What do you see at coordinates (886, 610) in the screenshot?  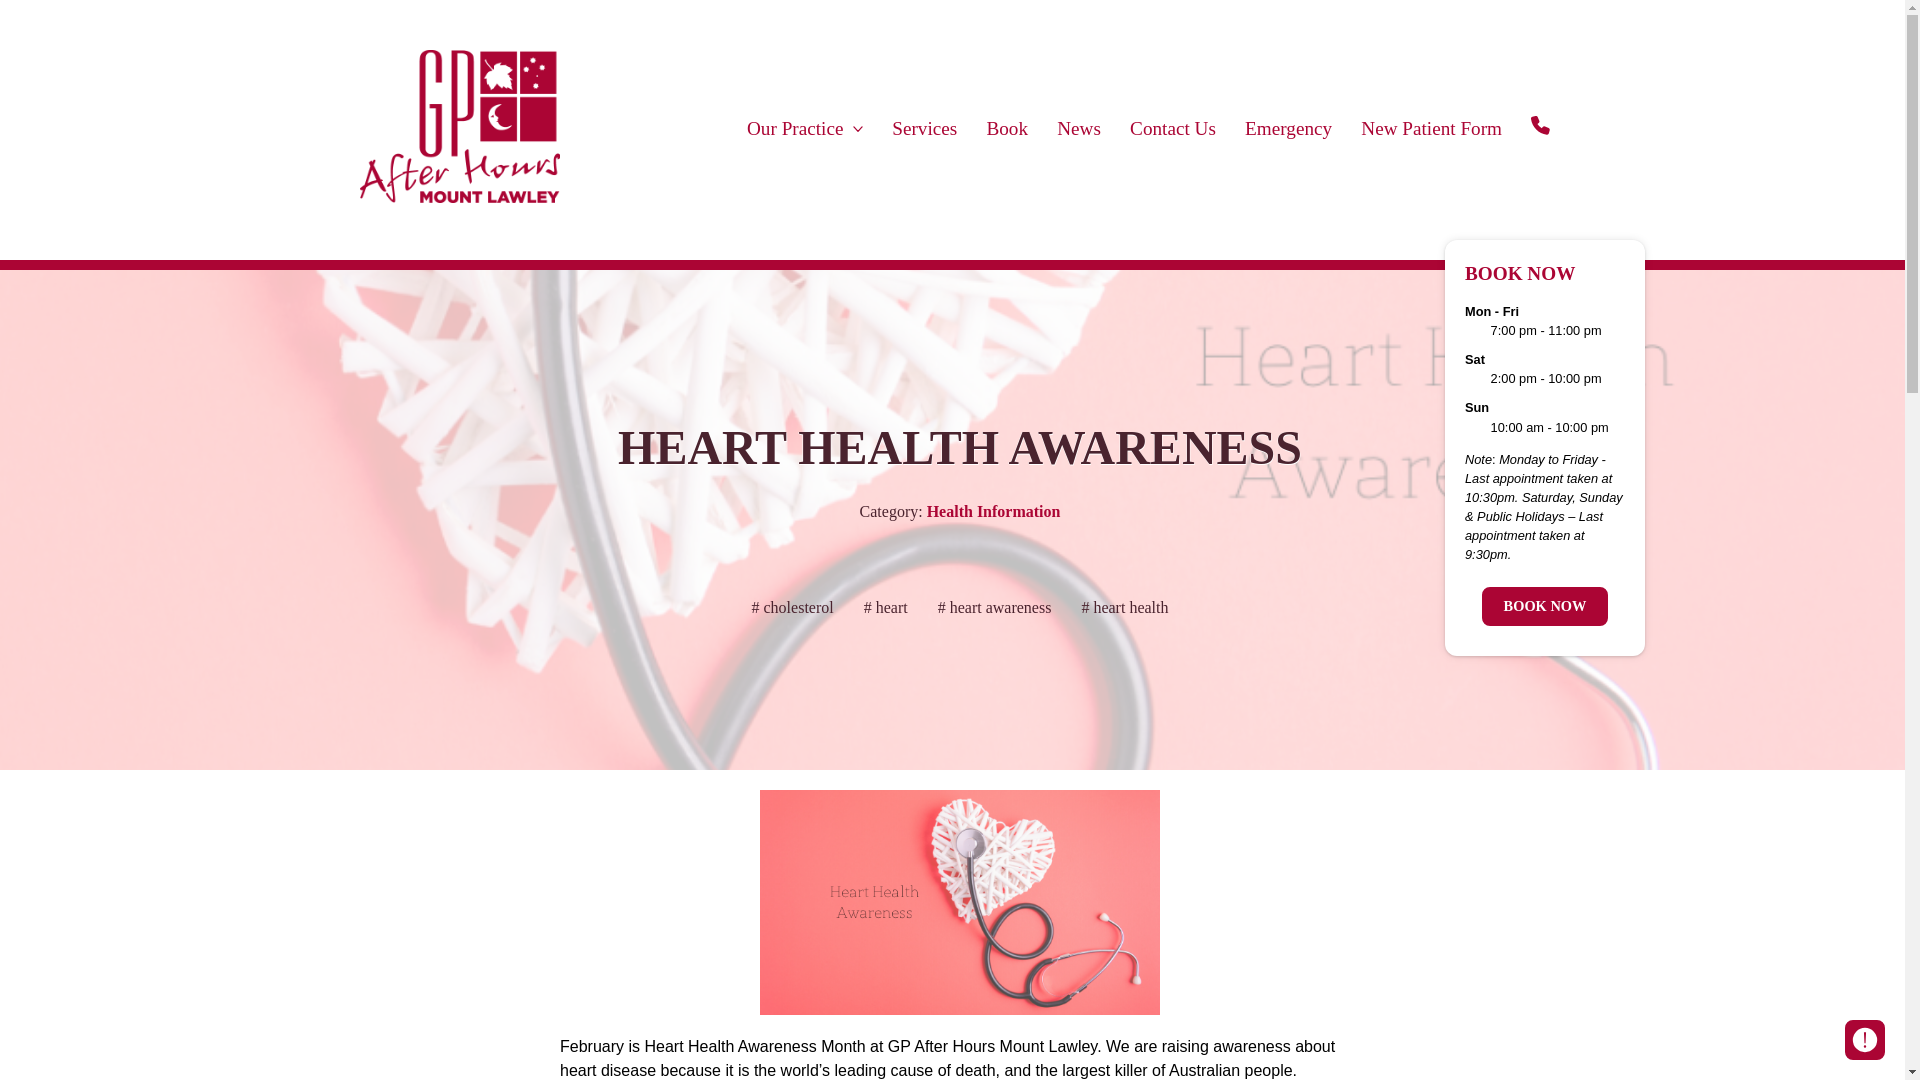 I see `heart` at bounding box center [886, 610].